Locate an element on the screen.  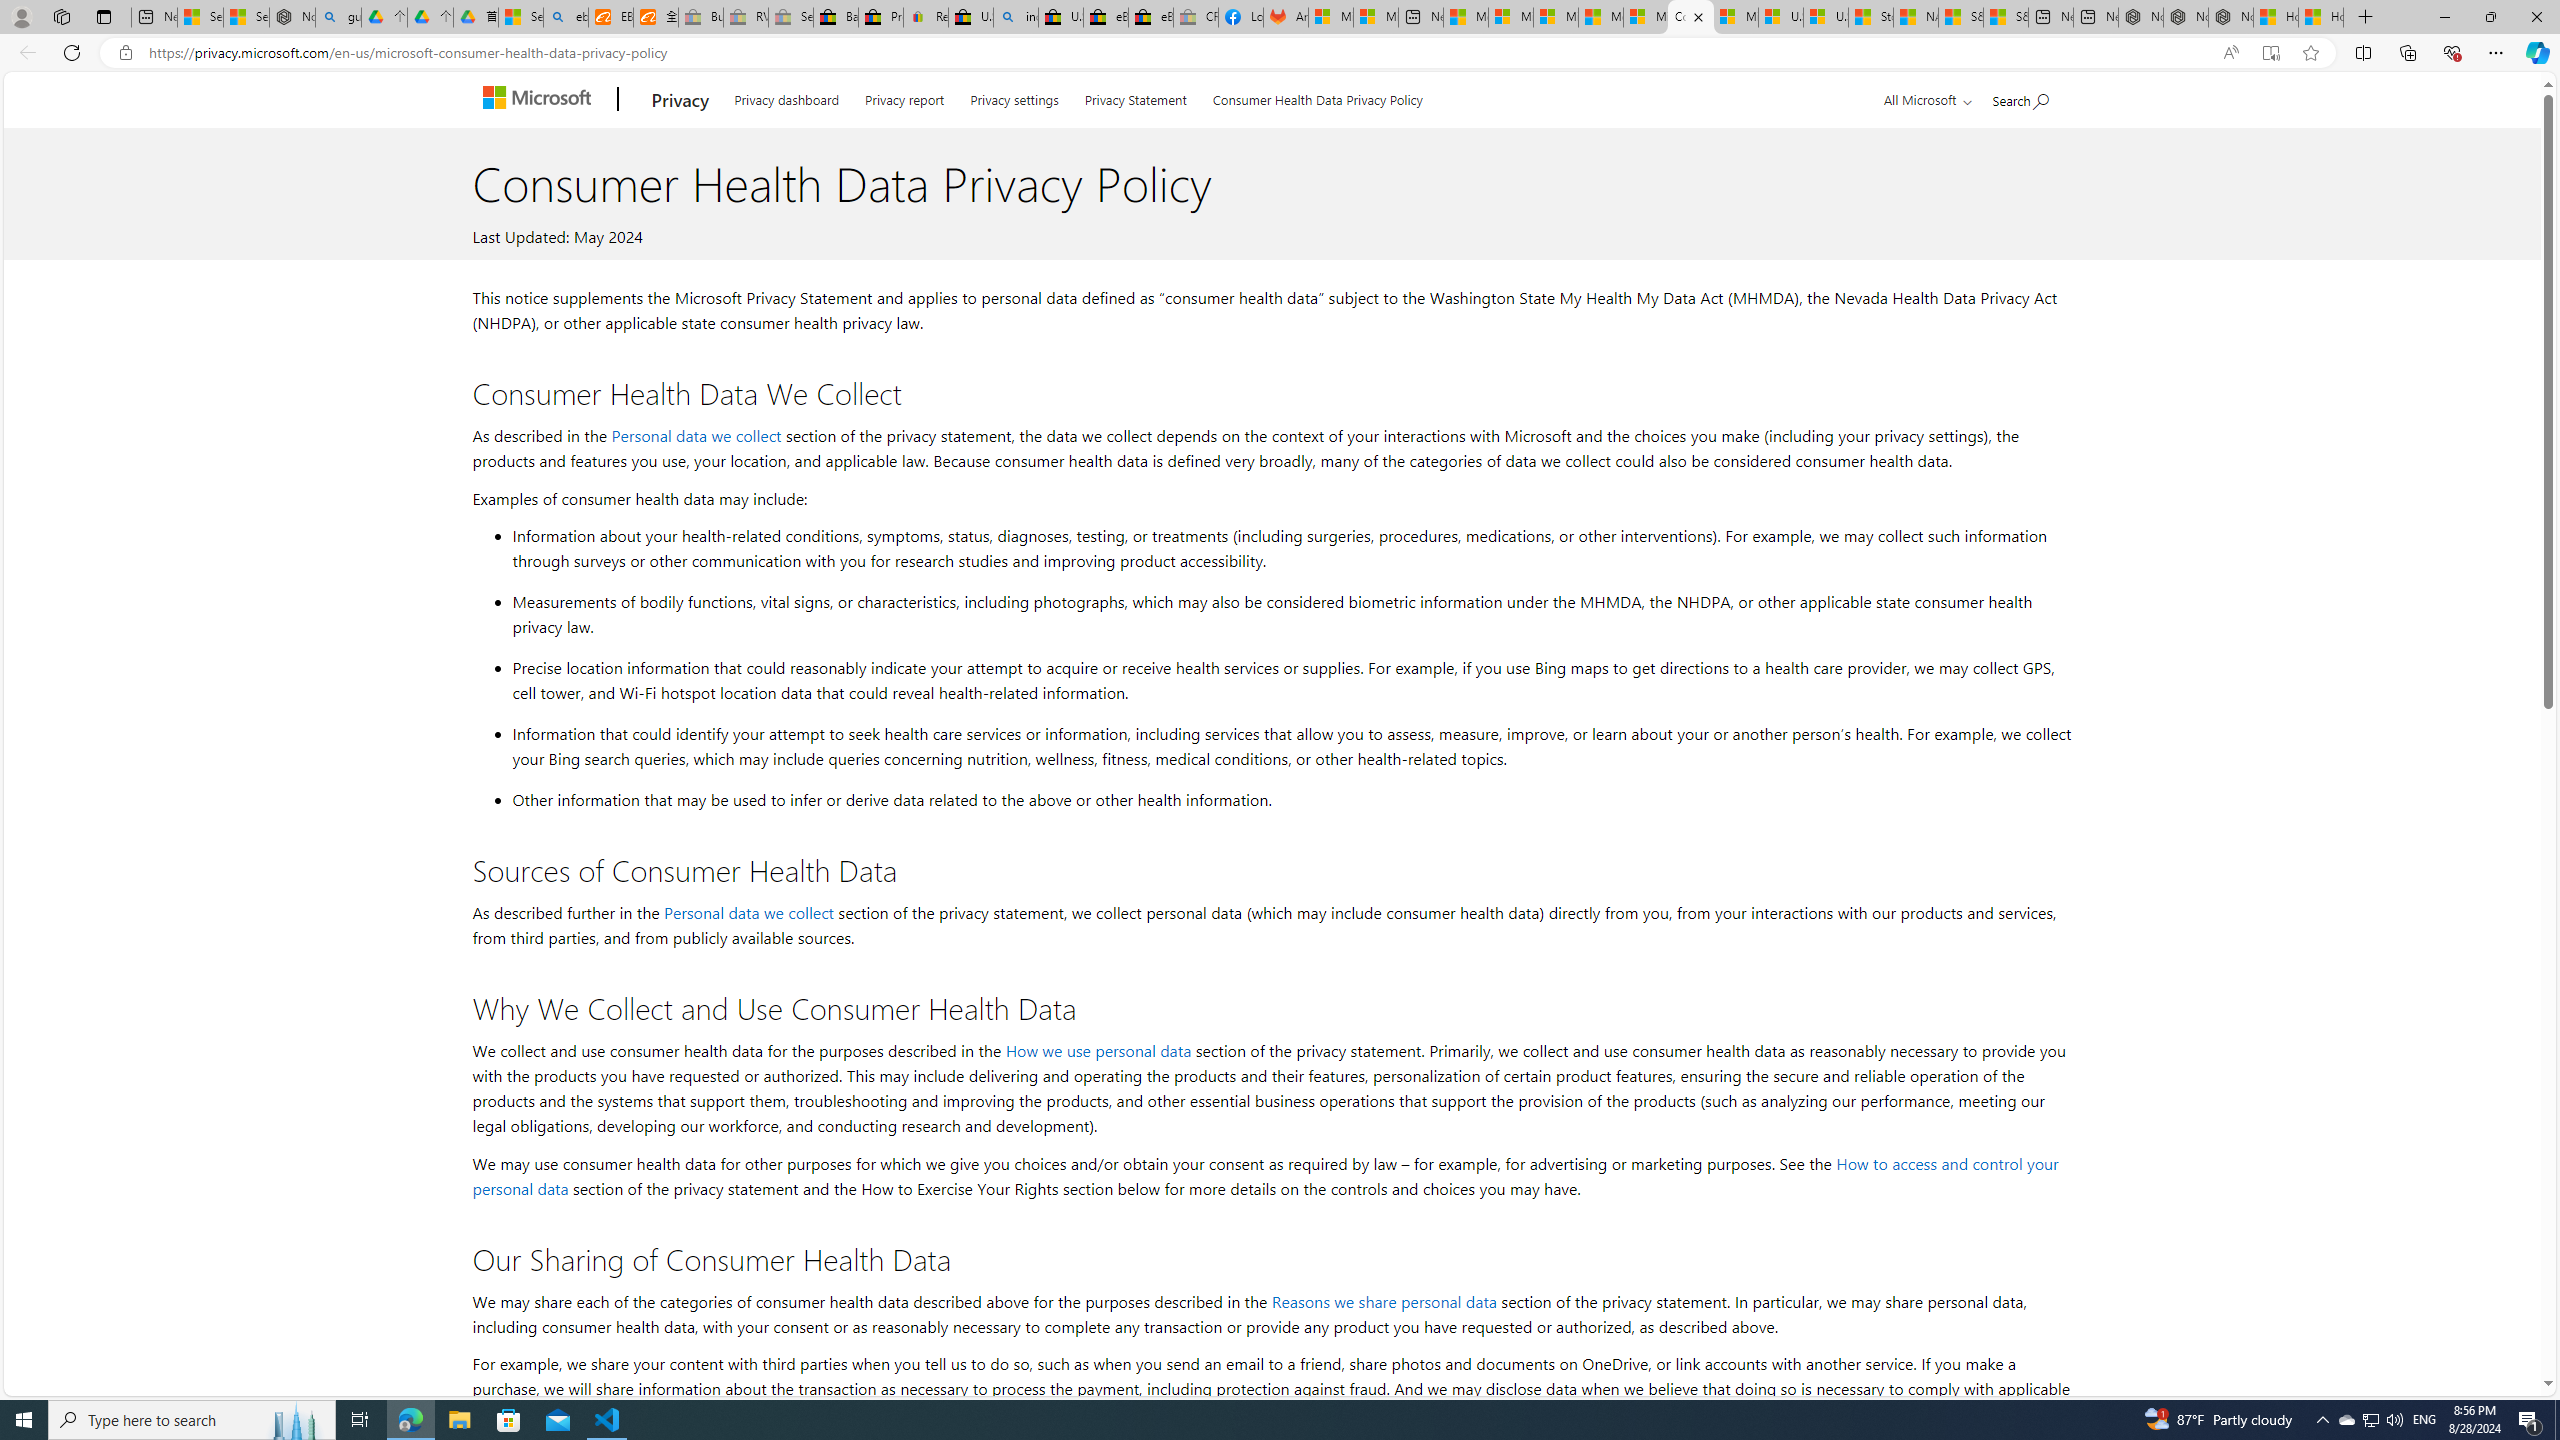
Consumer Health Data Privacy Policy is located at coordinates (1317, 96).